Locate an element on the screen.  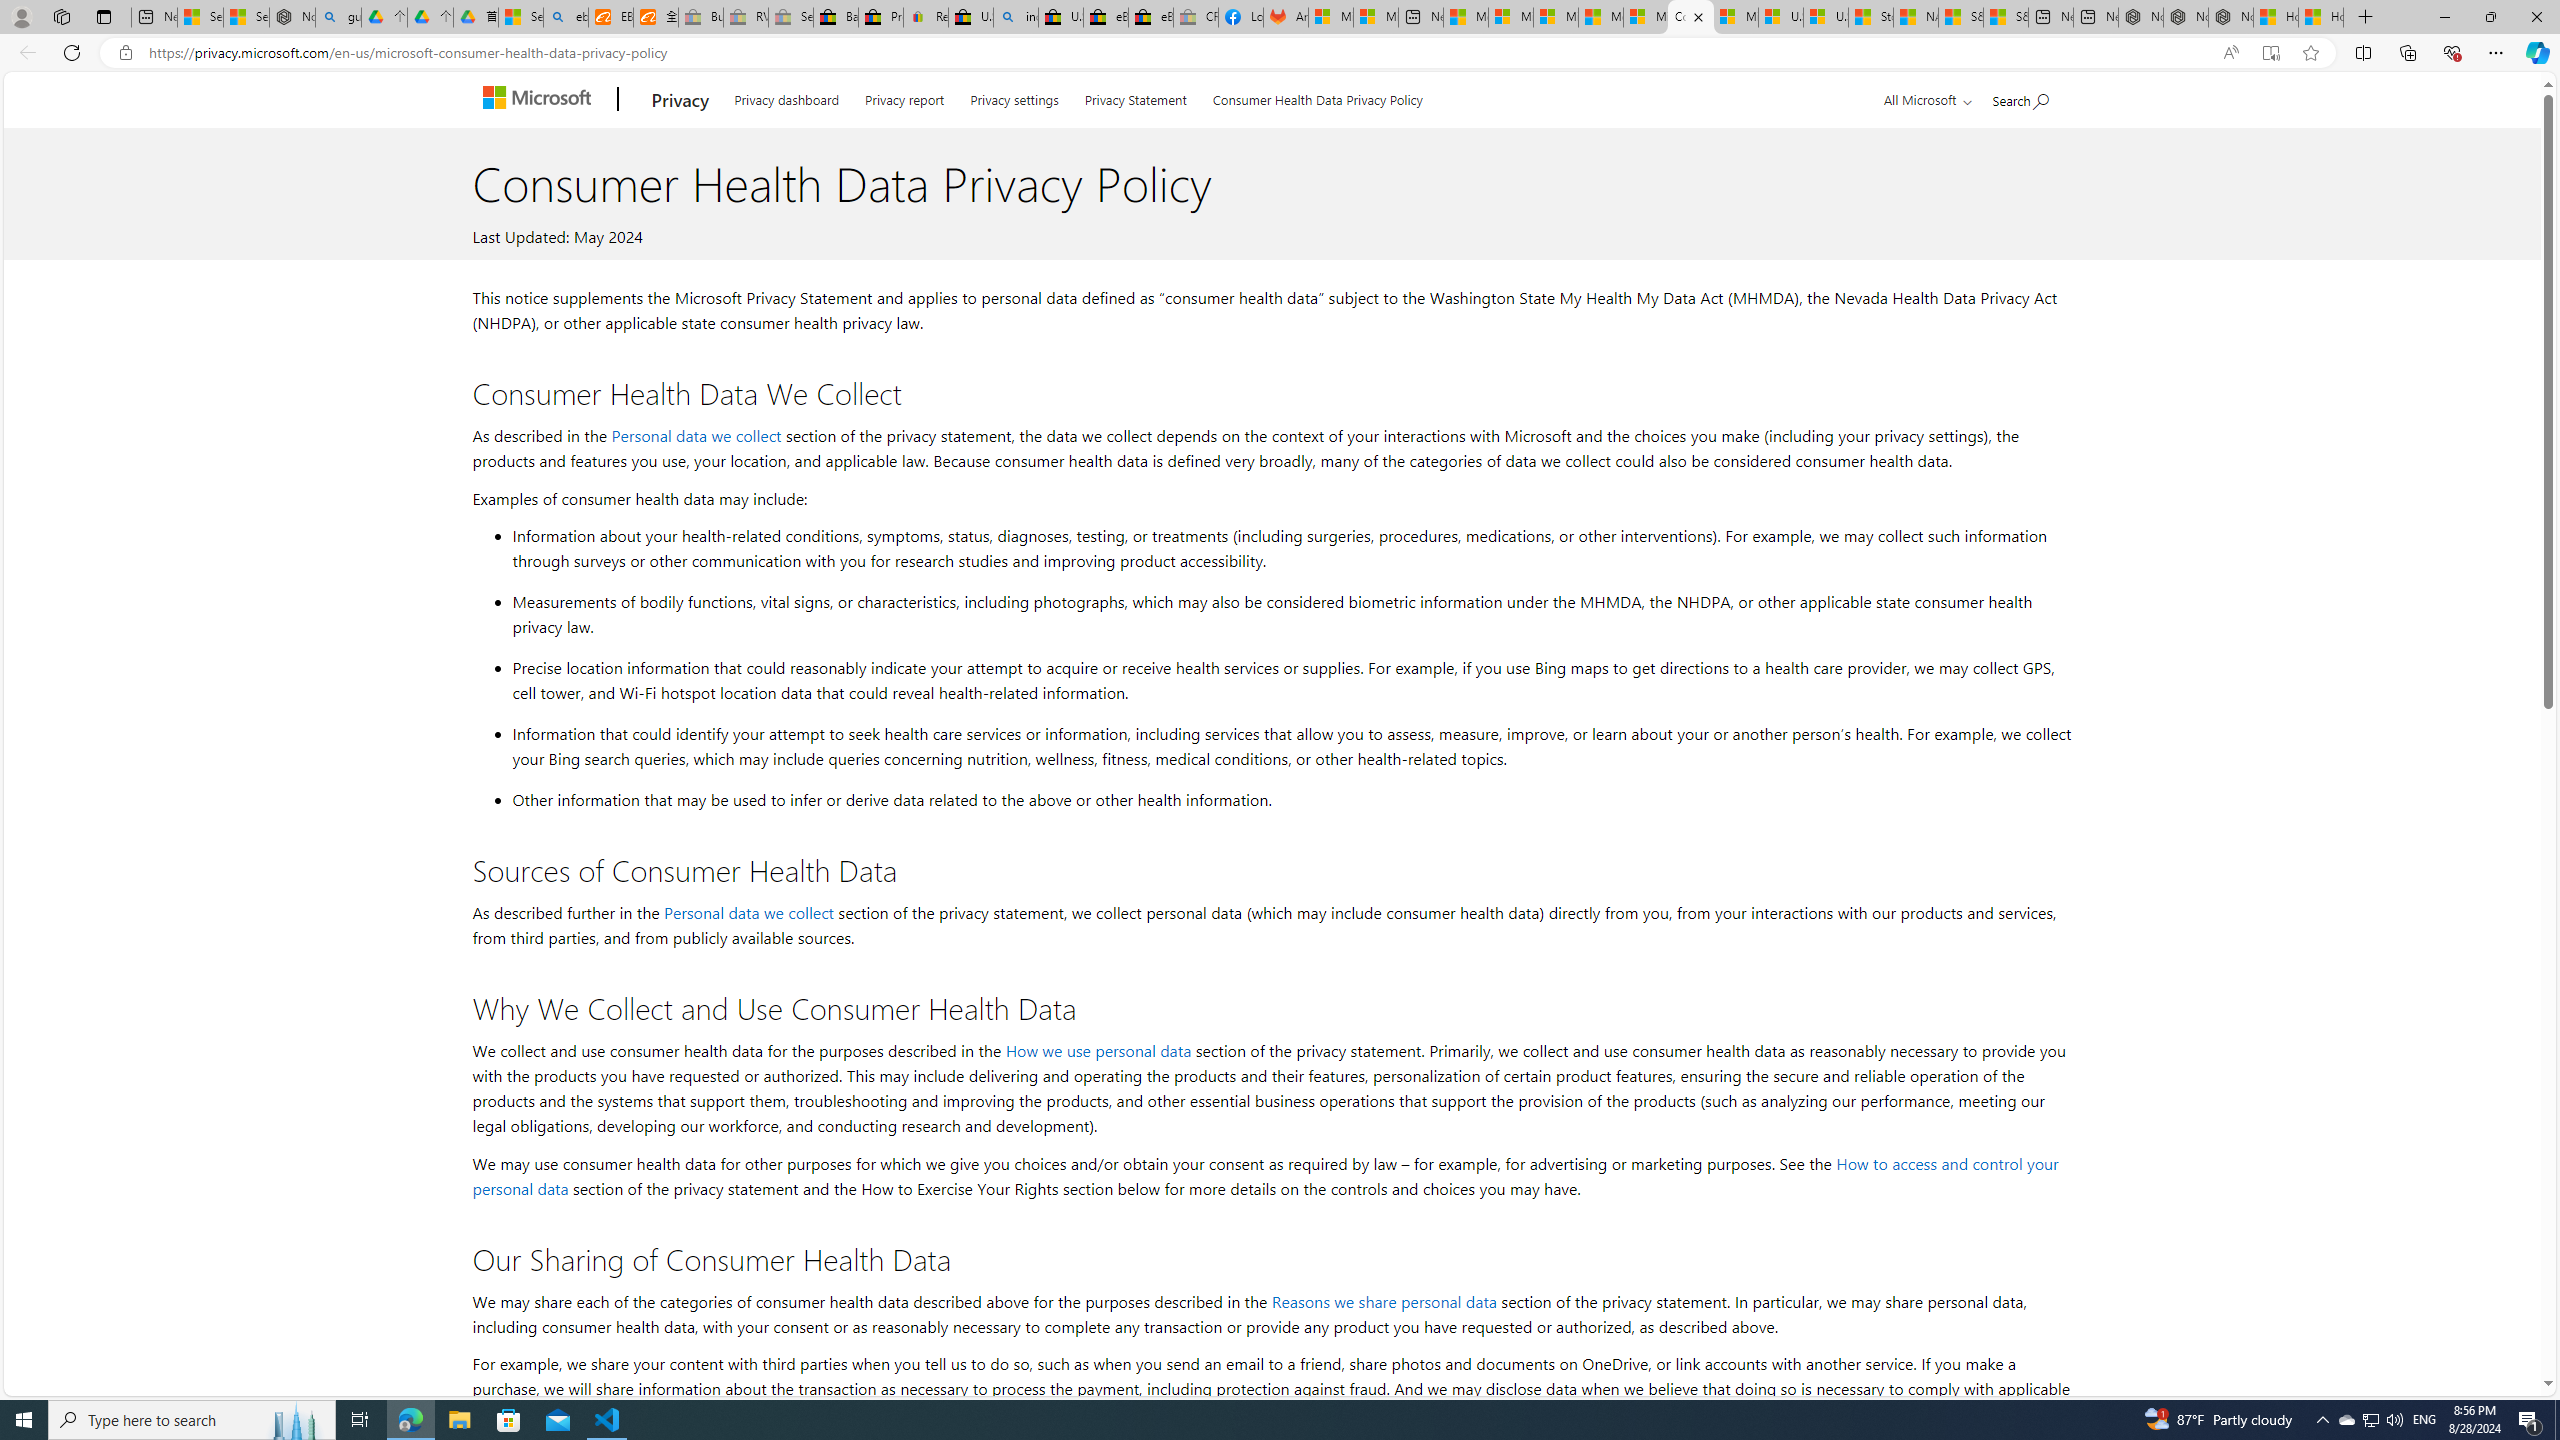
Consumer Health Data Privacy Policy is located at coordinates (1317, 96).